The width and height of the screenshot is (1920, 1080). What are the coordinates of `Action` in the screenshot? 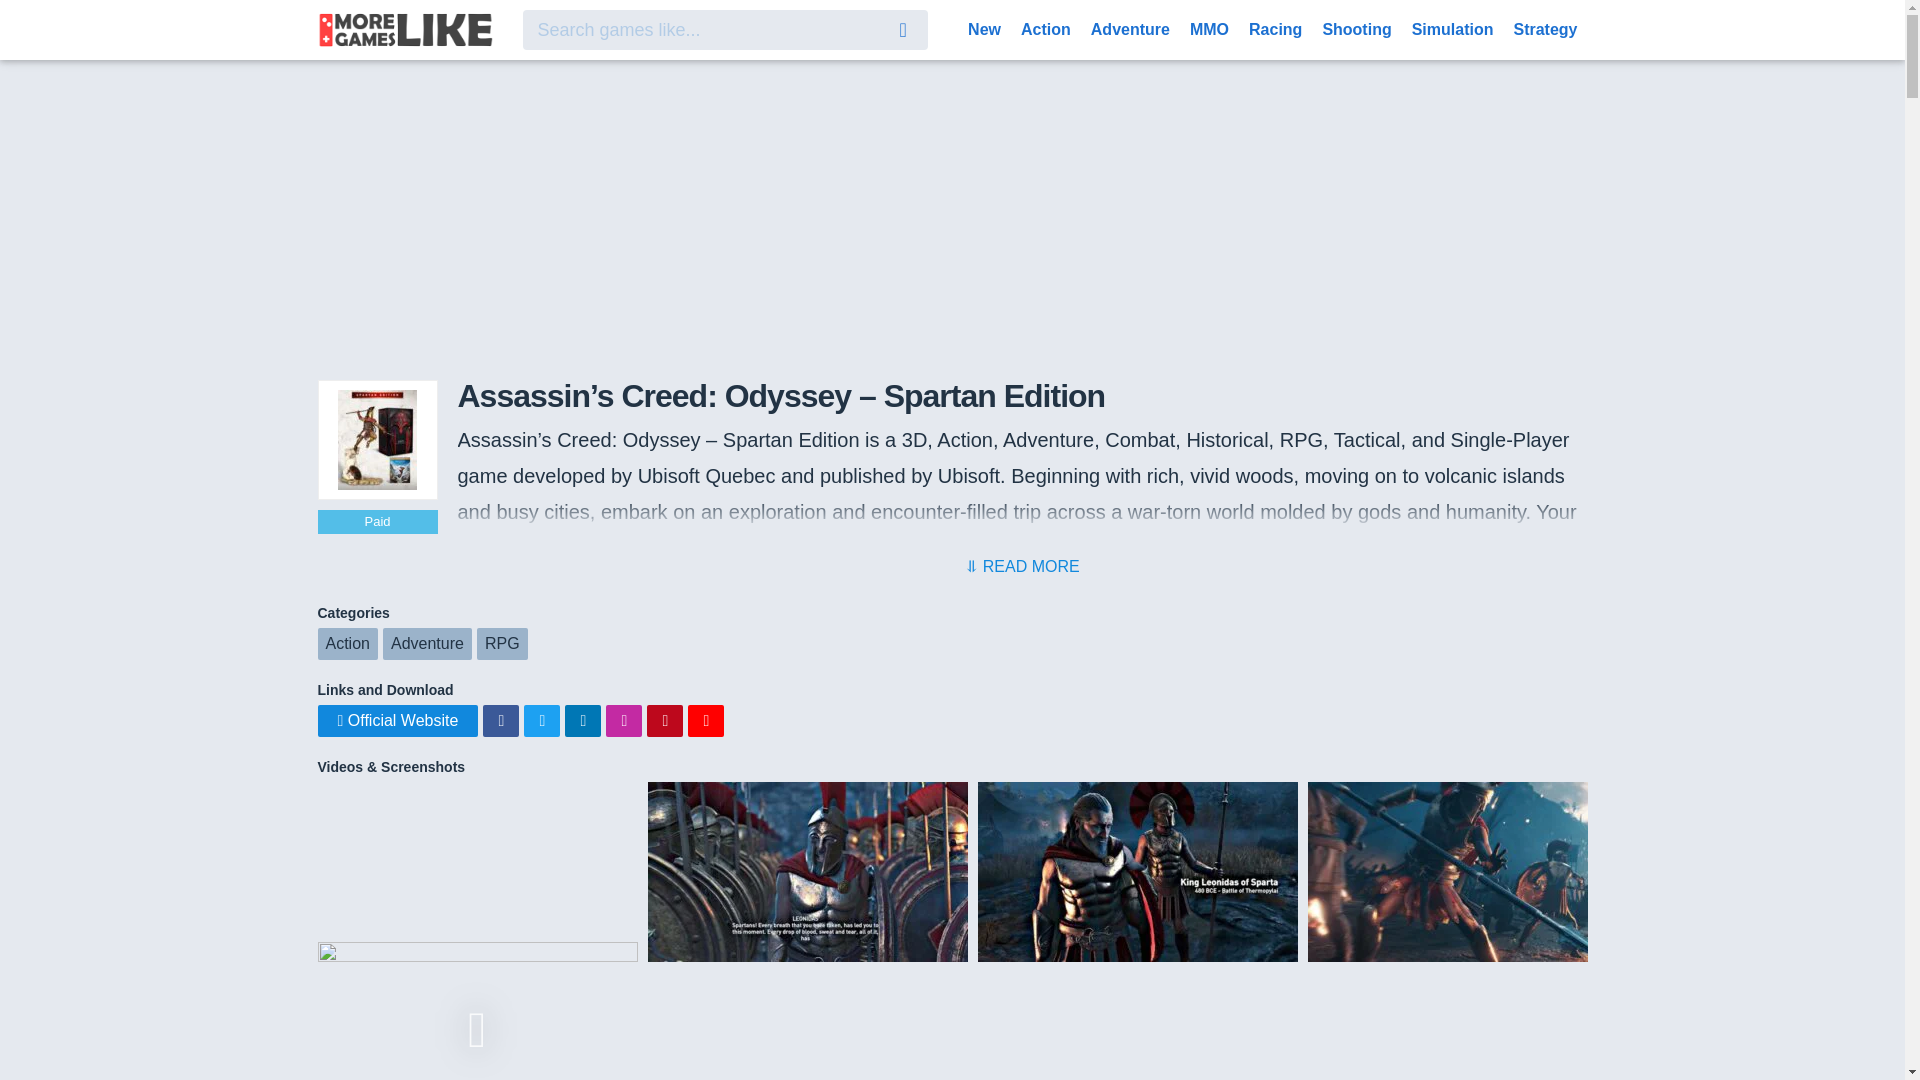 It's located at (348, 643).